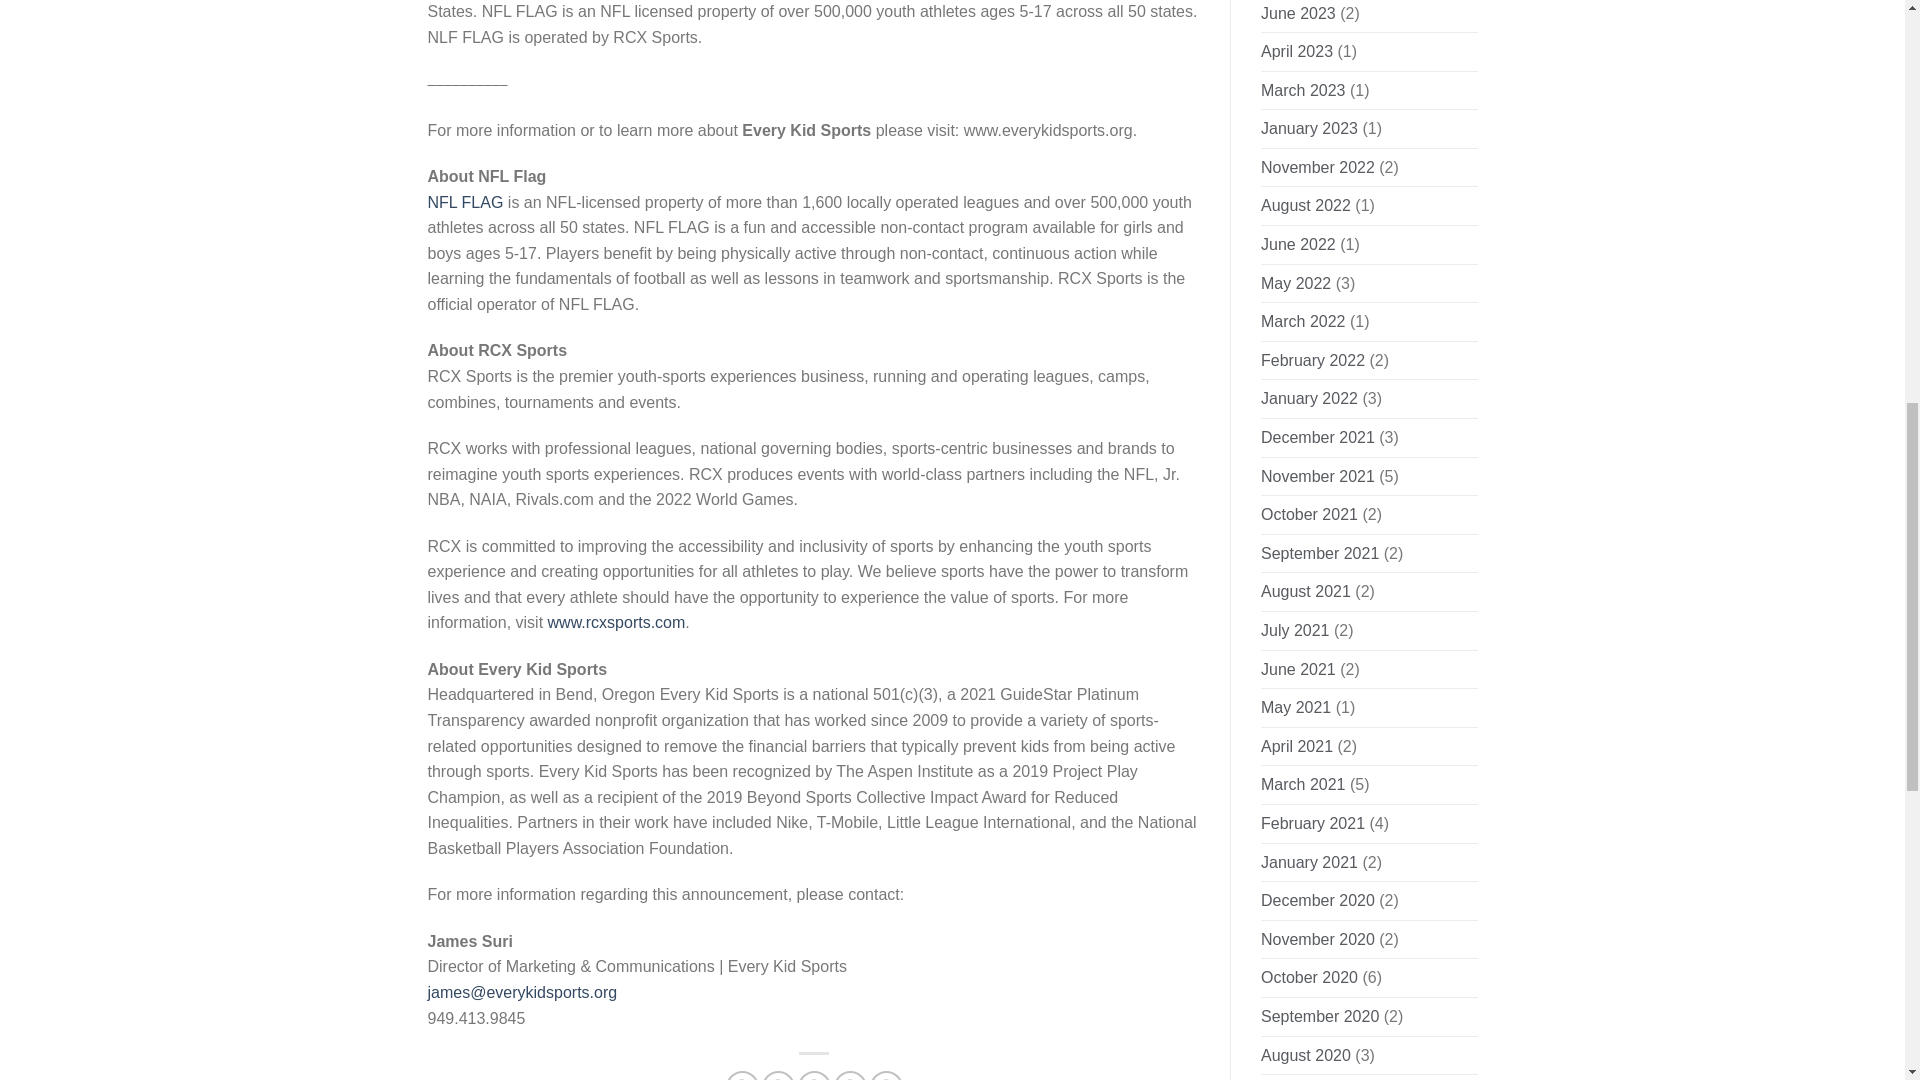  What do you see at coordinates (814, 1076) in the screenshot?
I see `Email to a Friend` at bounding box center [814, 1076].